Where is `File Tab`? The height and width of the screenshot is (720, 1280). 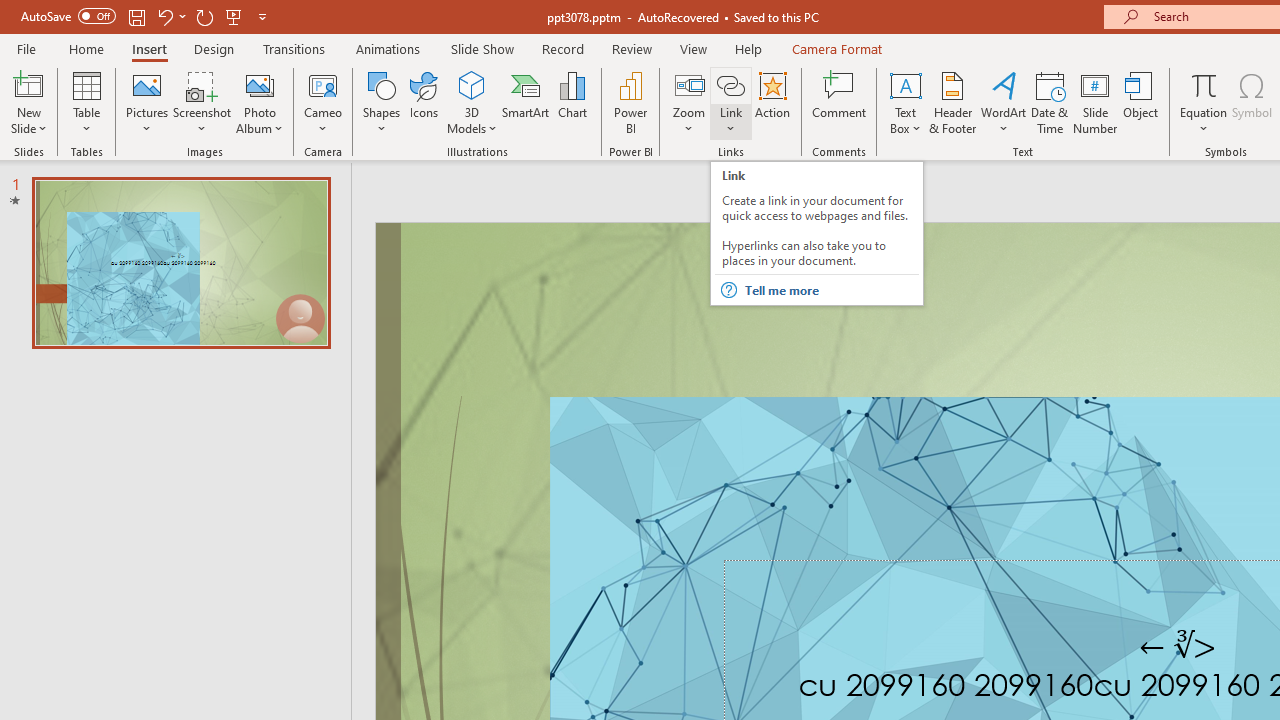 File Tab is located at coordinates (26, 48).